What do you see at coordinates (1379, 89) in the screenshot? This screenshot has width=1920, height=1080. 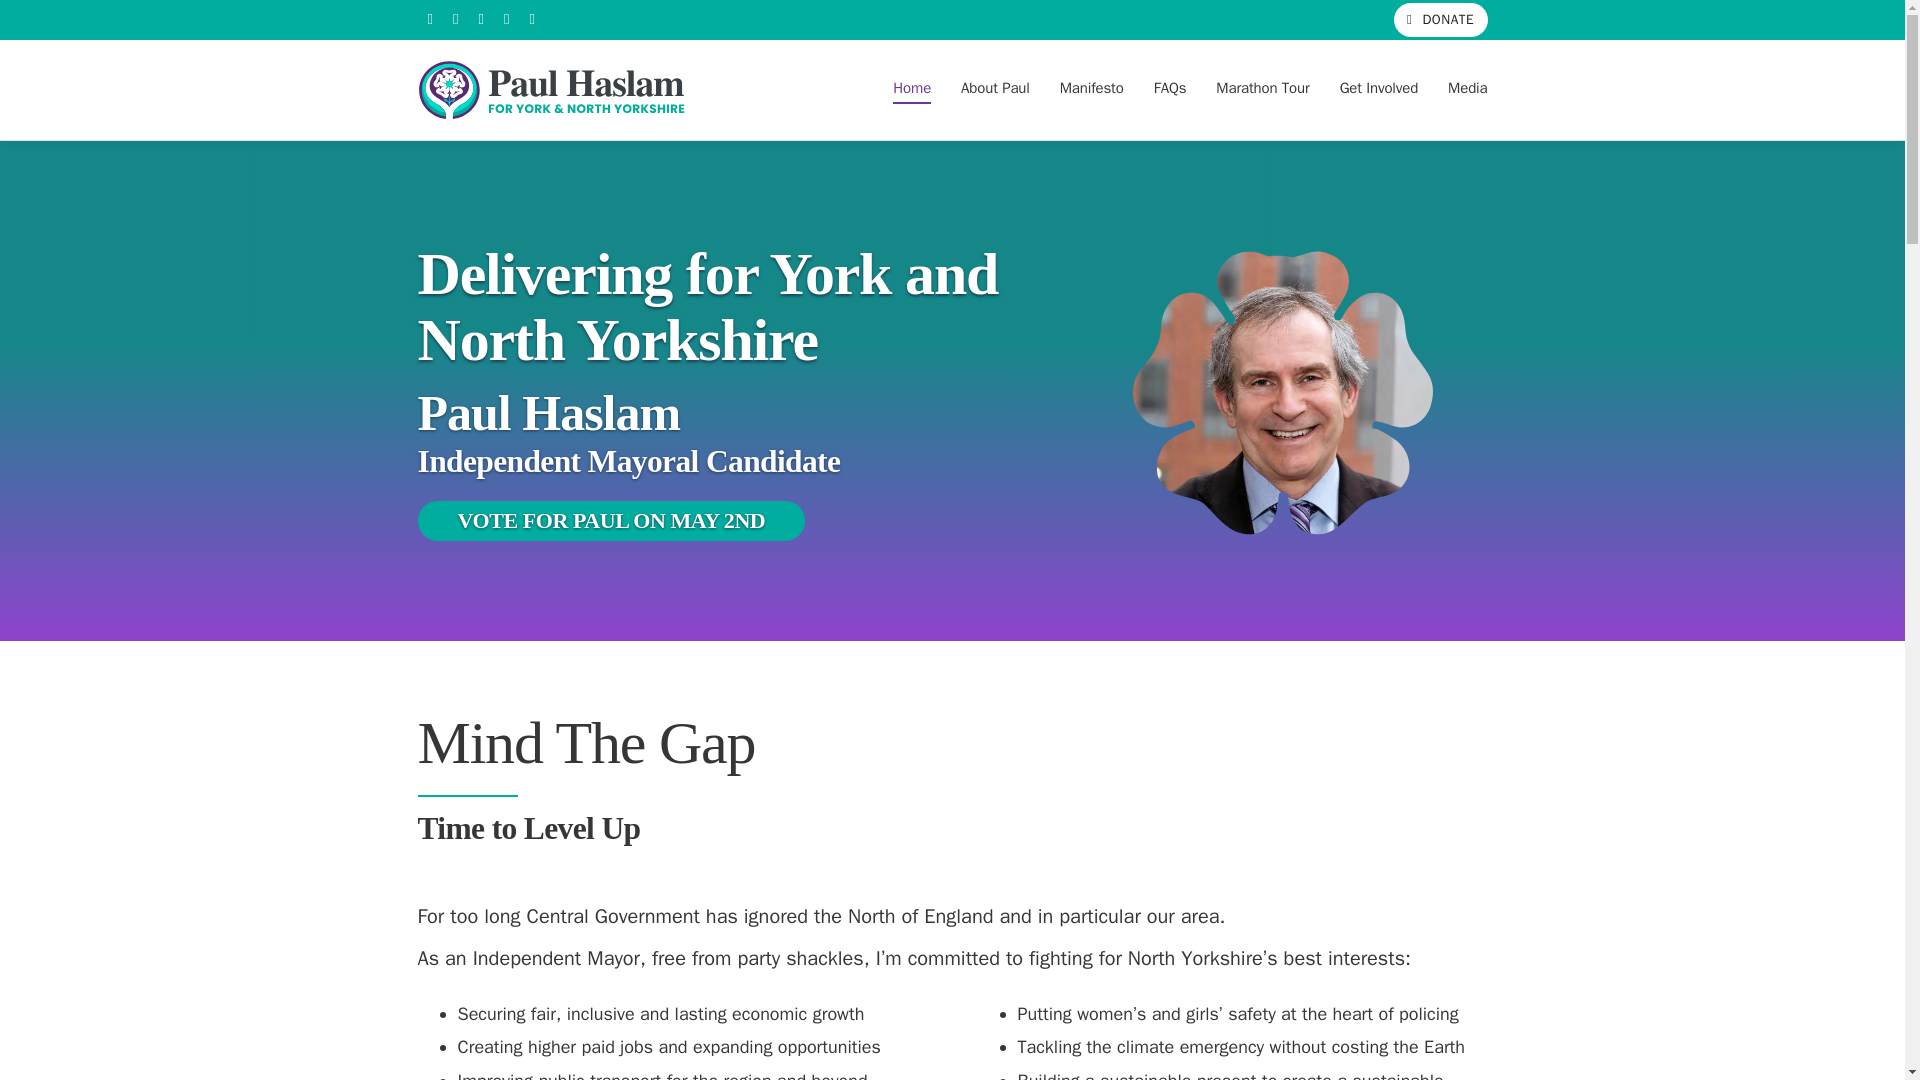 I see `Get Involved` at bounding box center [1379, 89].